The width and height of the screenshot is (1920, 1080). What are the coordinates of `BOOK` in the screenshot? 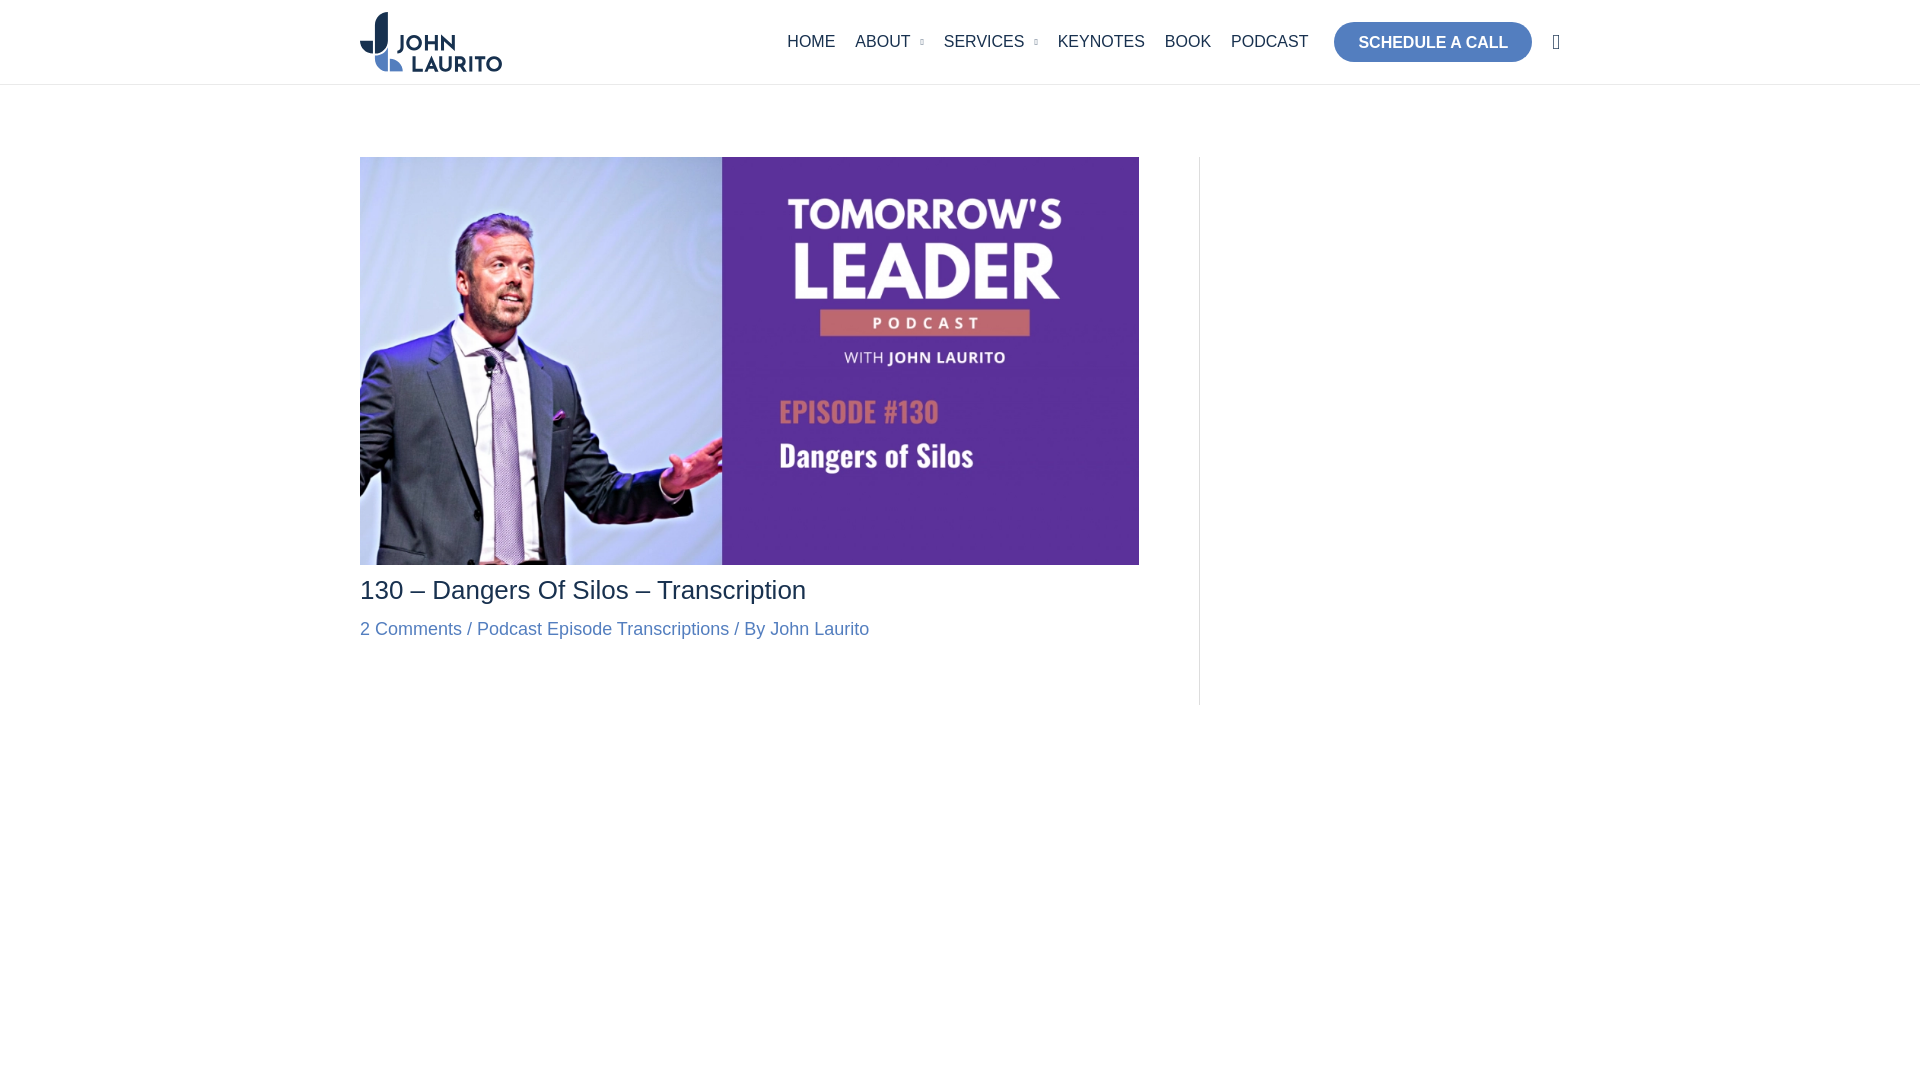 It's located at (1188, 41).